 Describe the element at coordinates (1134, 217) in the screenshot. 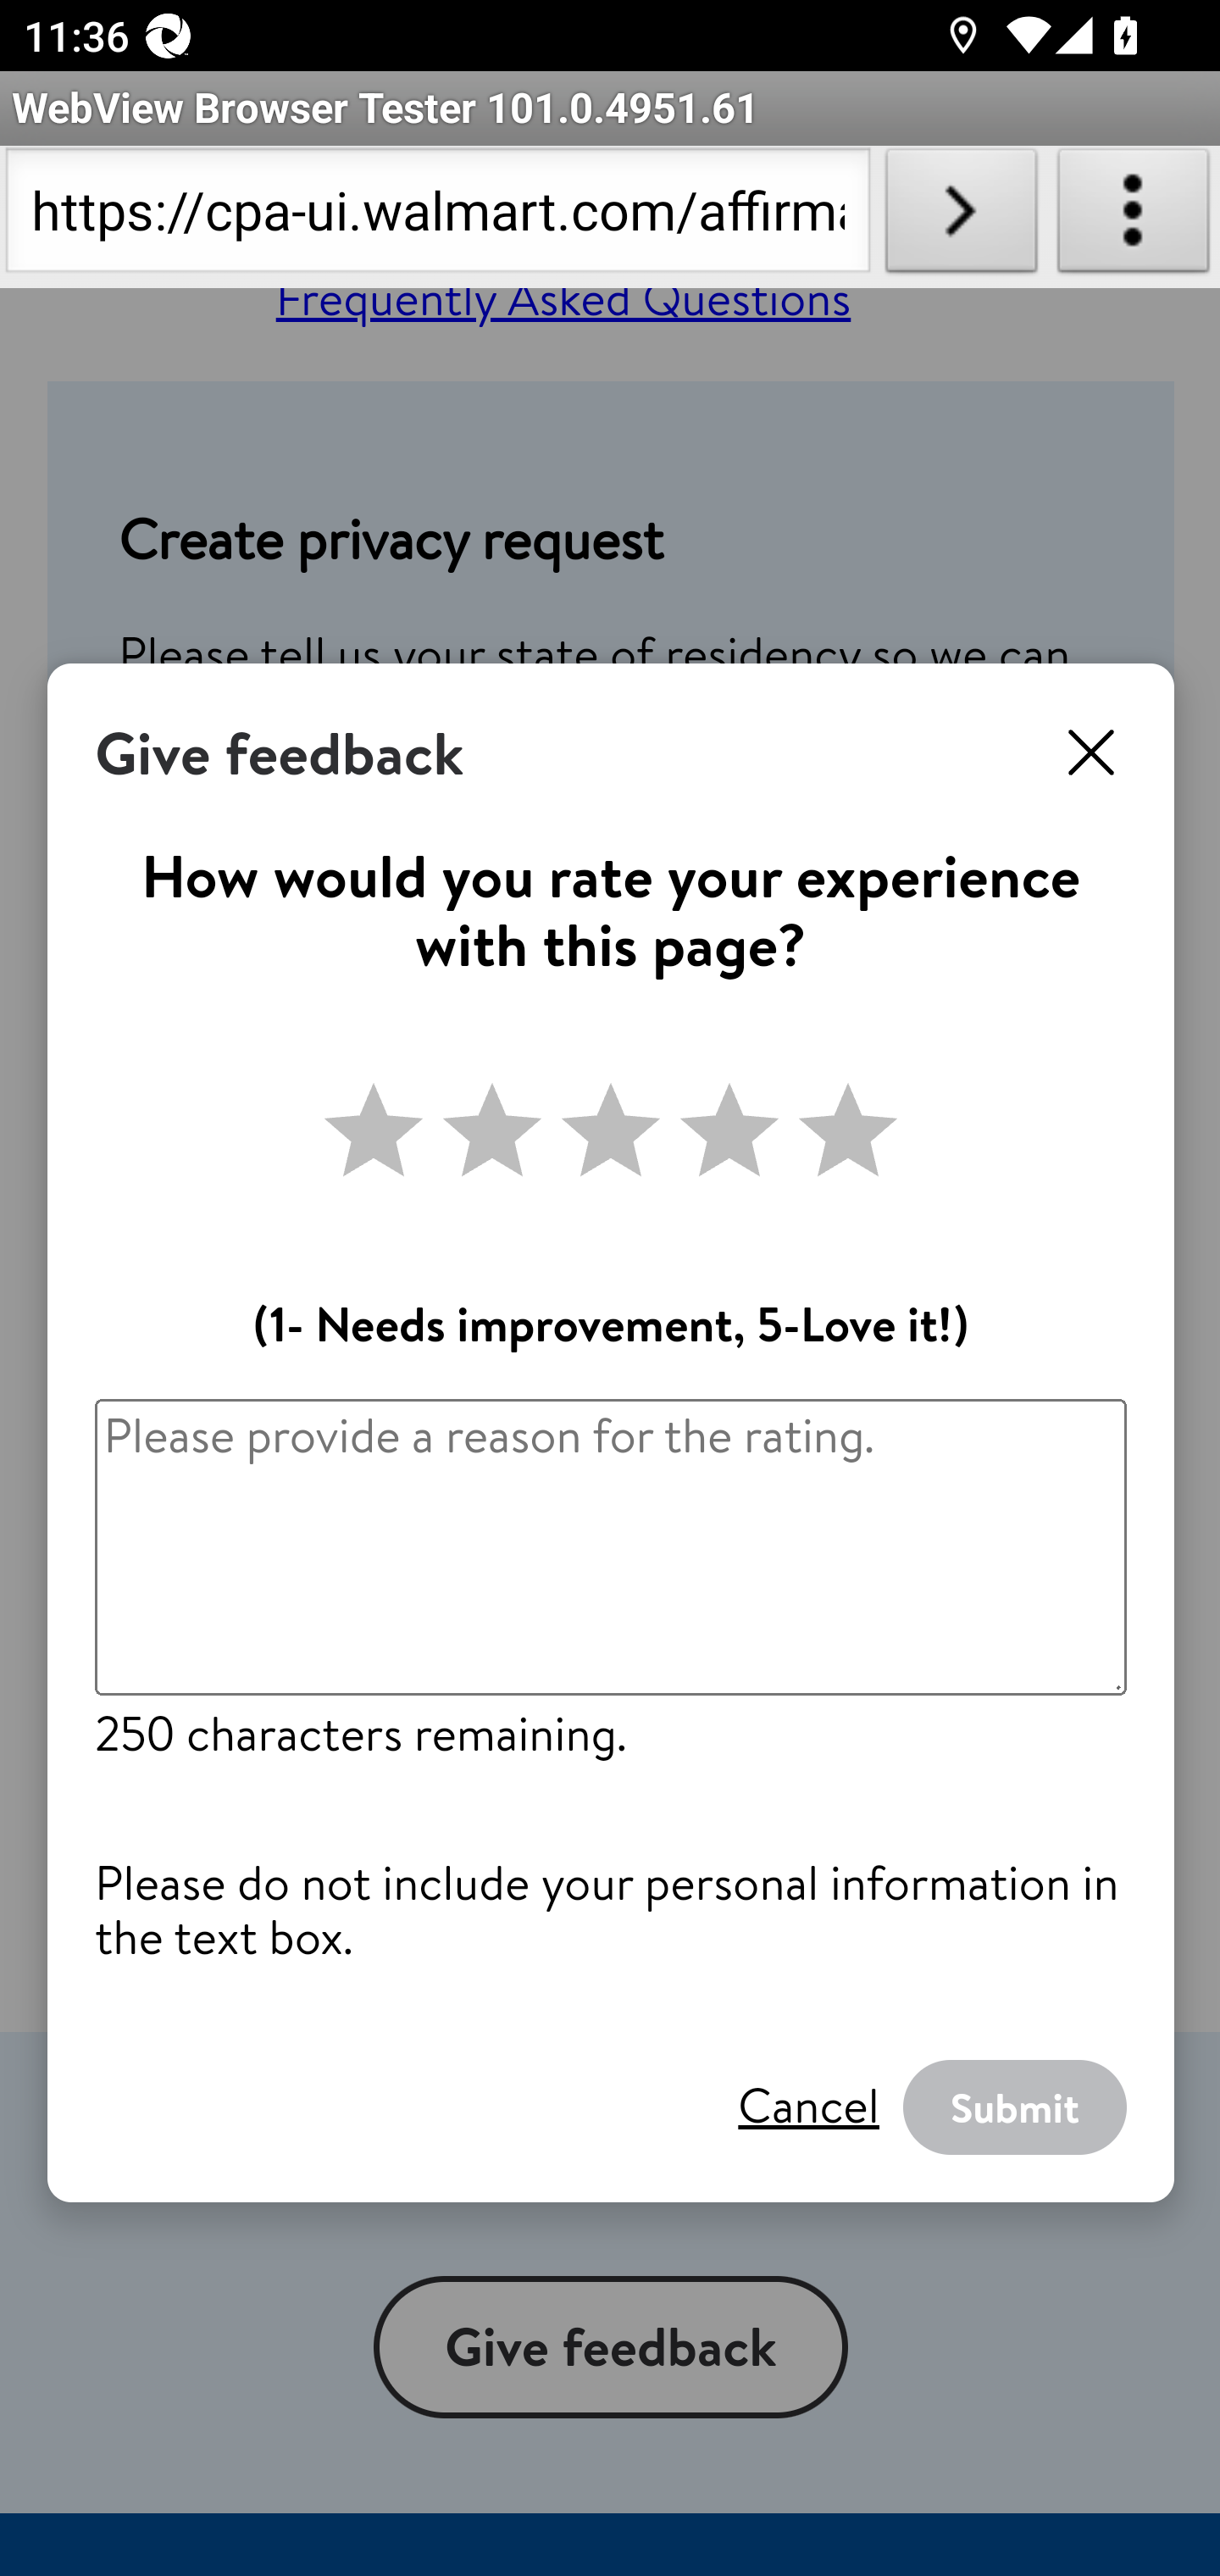

I see `About WebView` at that location.